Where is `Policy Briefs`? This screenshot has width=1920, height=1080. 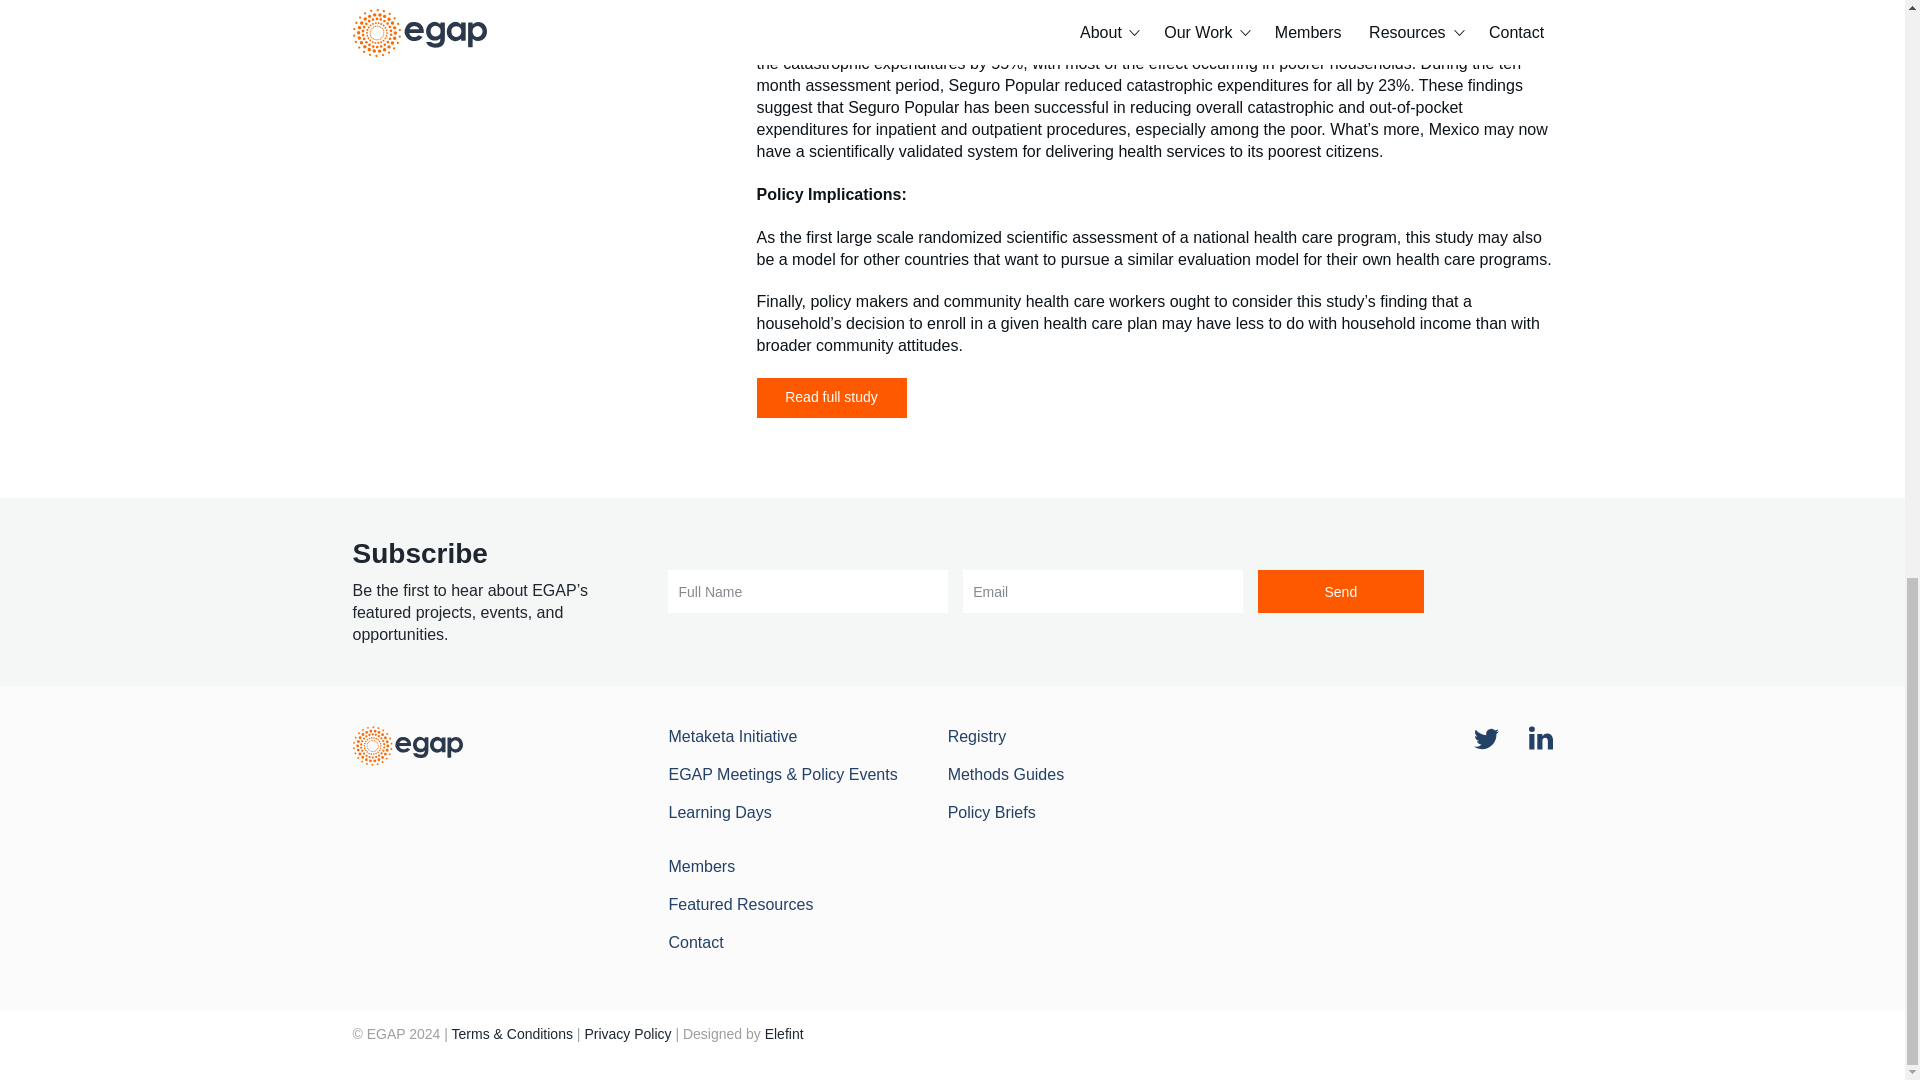
Policy Briefs is located at coordinates (992, 812).